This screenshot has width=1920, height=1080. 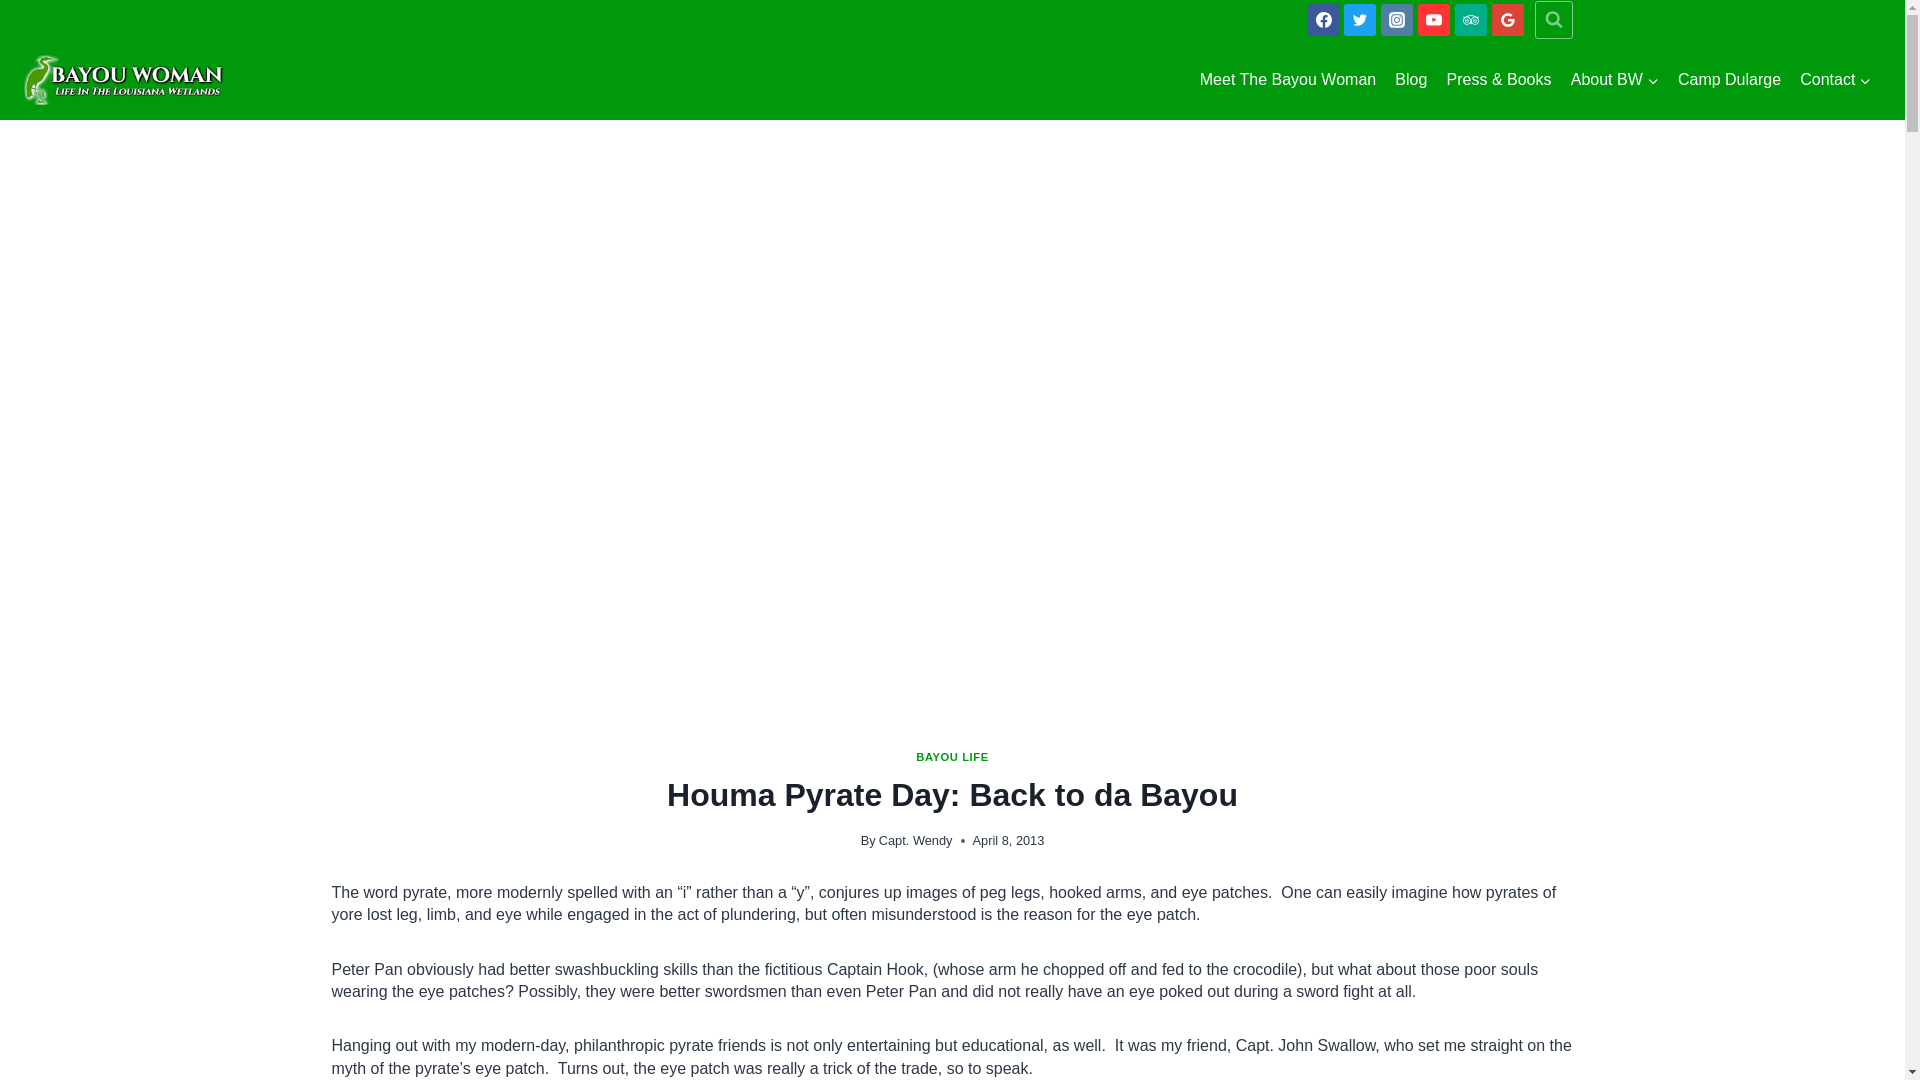 I want to click on Camp Dularge, so click(x=1728, y=80).